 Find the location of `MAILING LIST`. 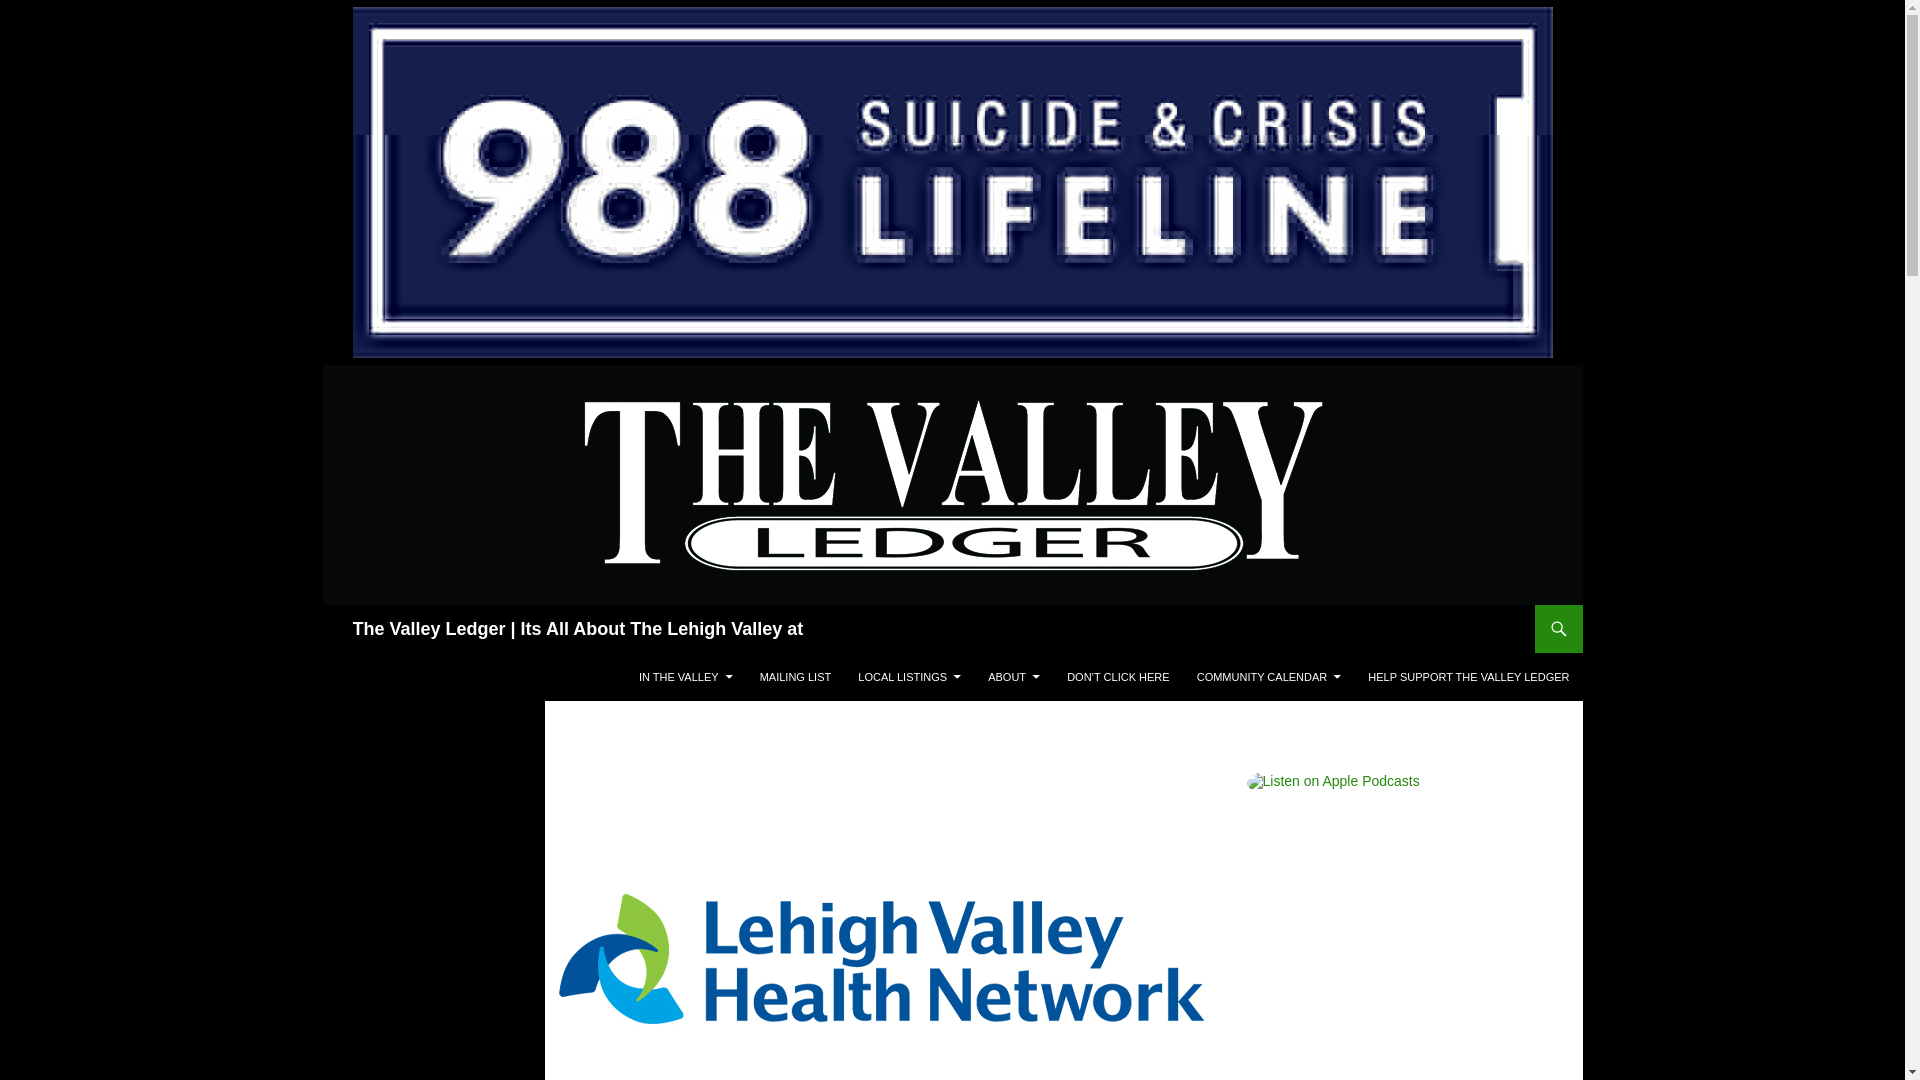

MAILING LIST is located at coordinates (796, 676).